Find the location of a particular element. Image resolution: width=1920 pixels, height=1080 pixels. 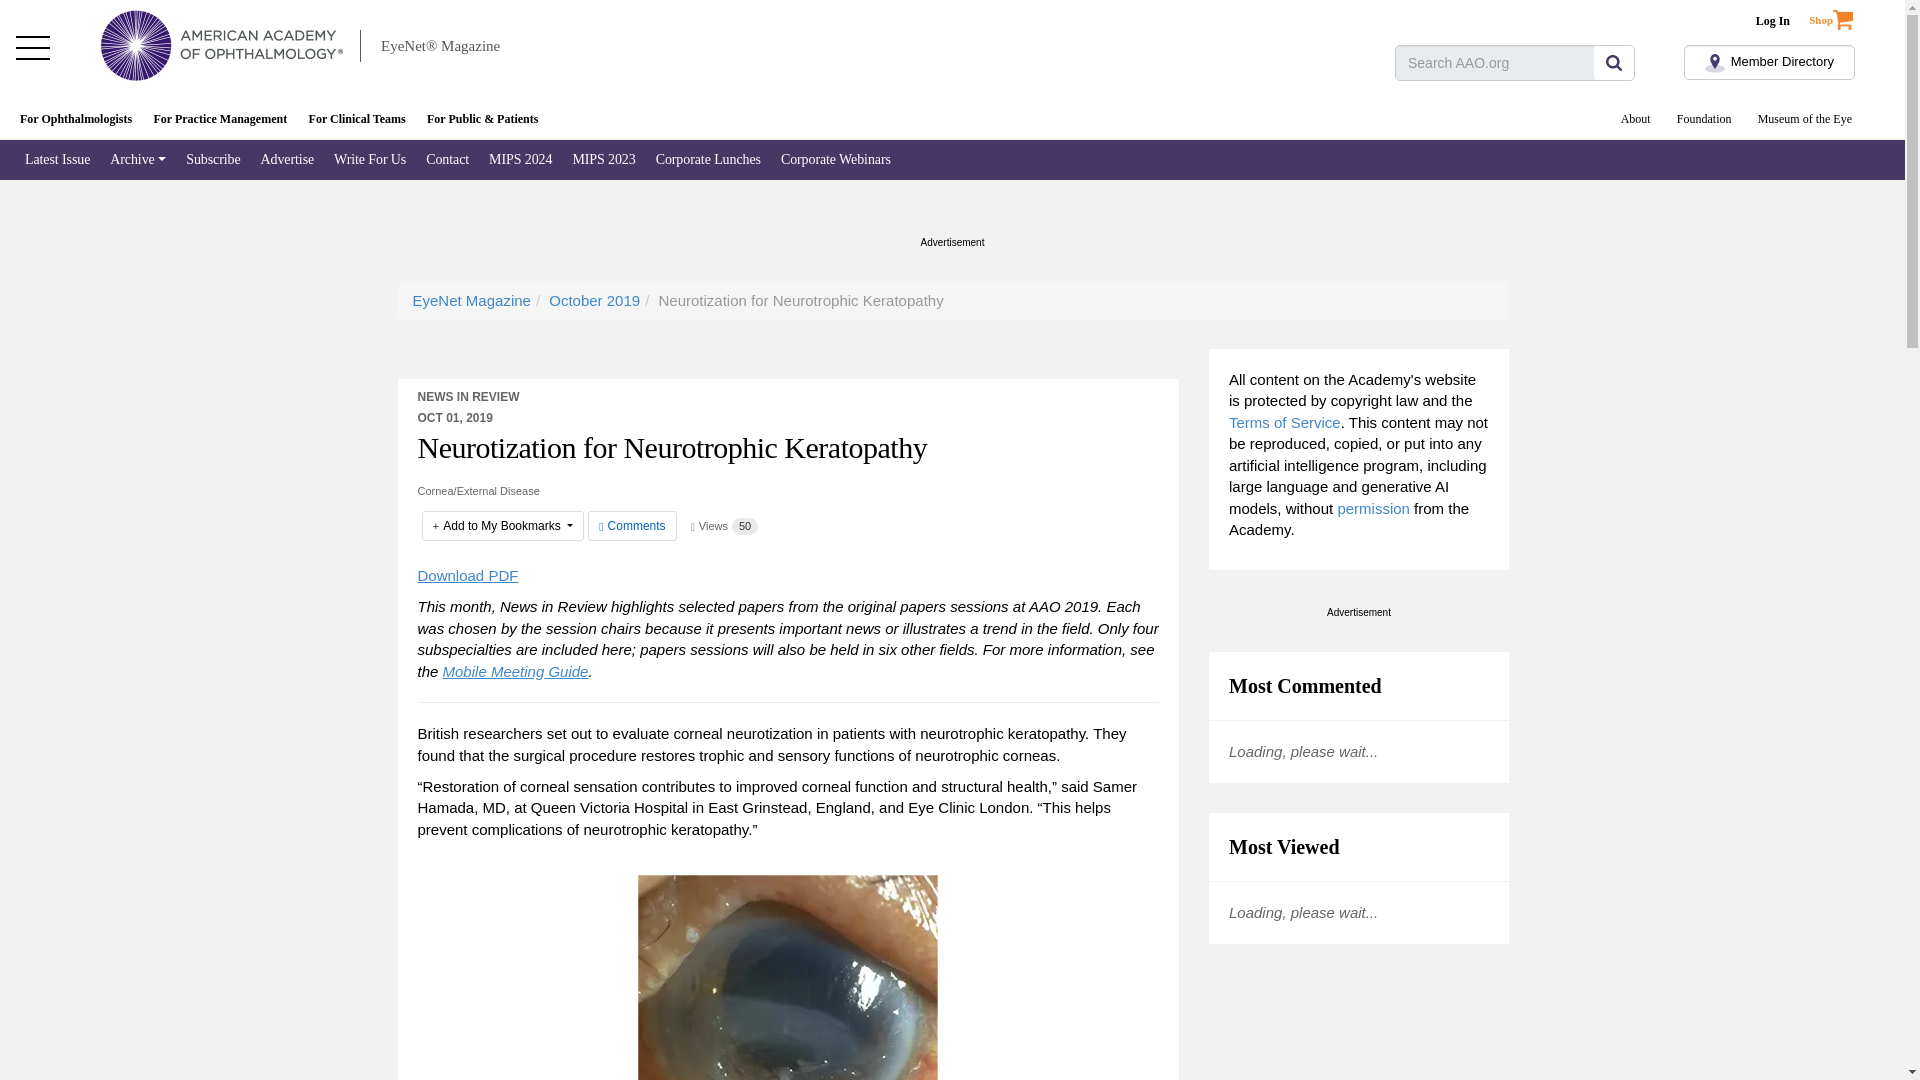

Foundation is located at coordinates (1704, 120).